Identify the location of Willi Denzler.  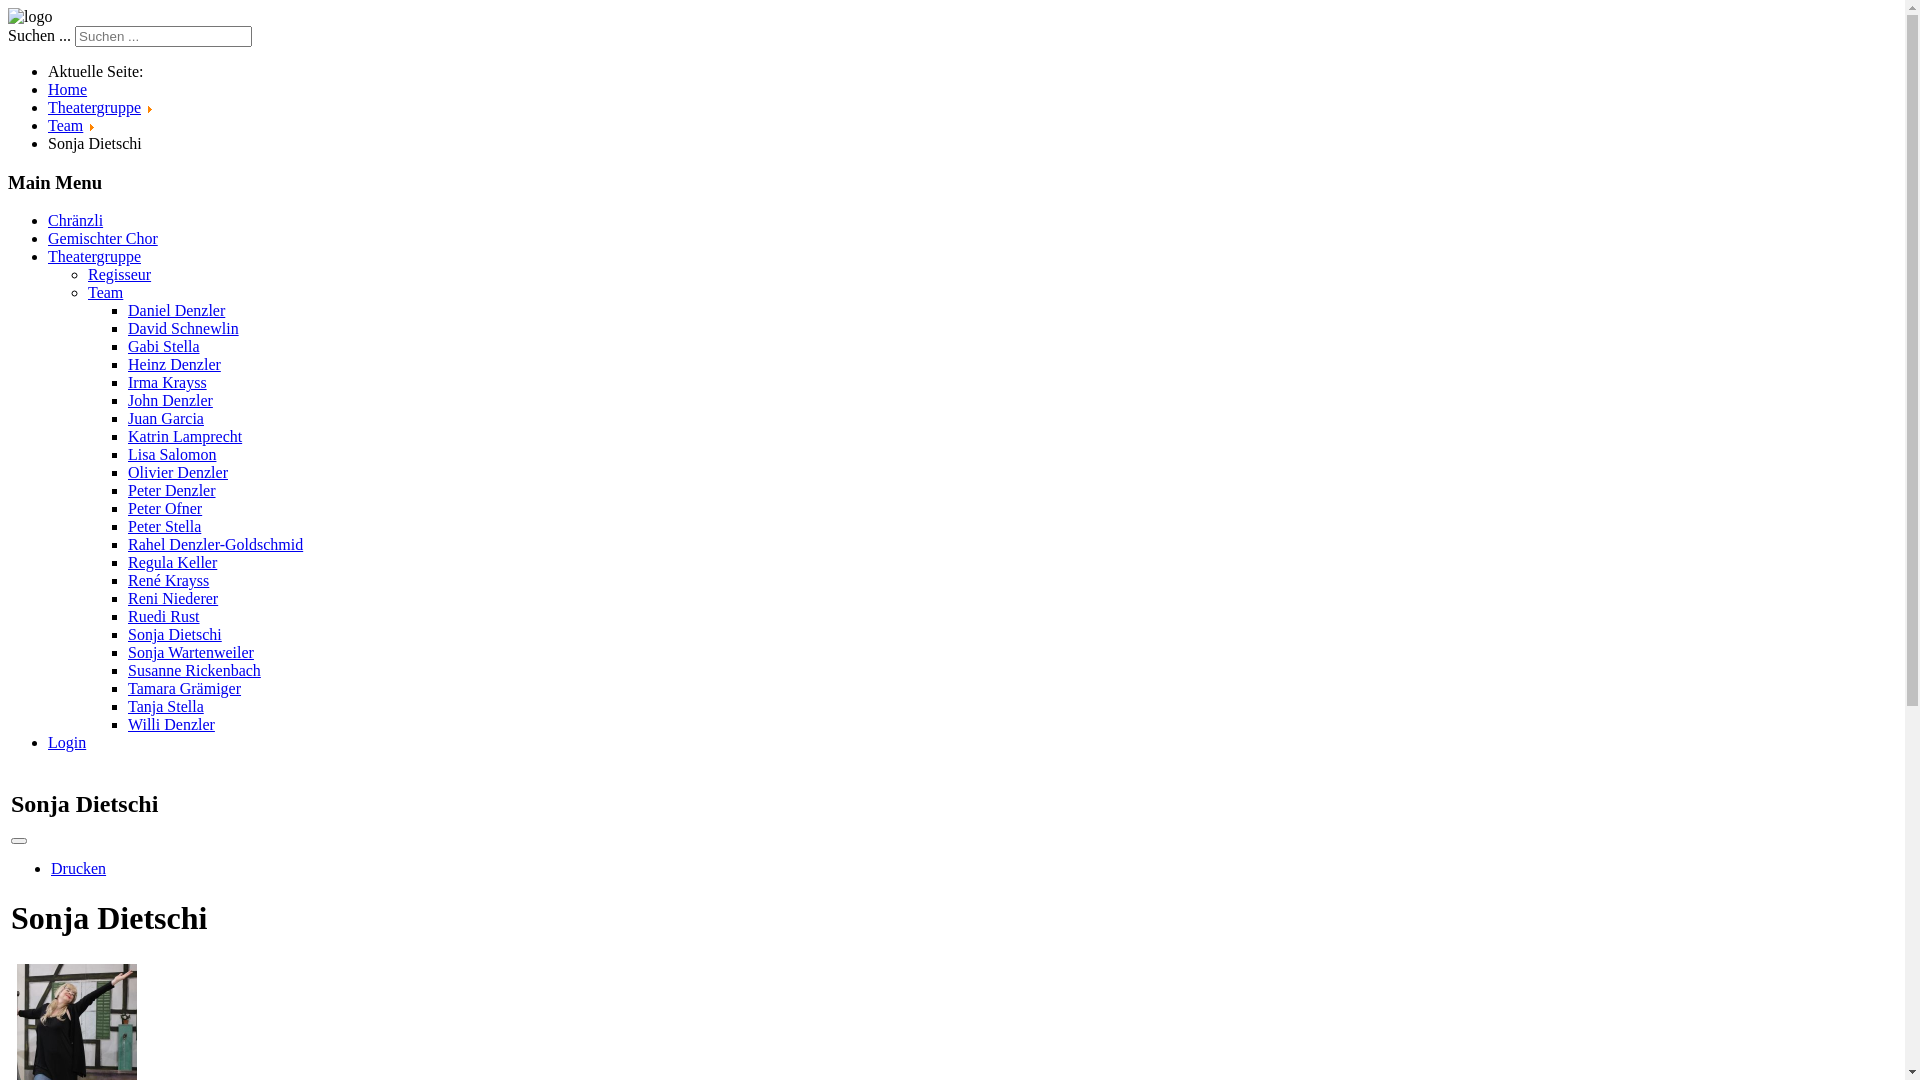
(172, 724).